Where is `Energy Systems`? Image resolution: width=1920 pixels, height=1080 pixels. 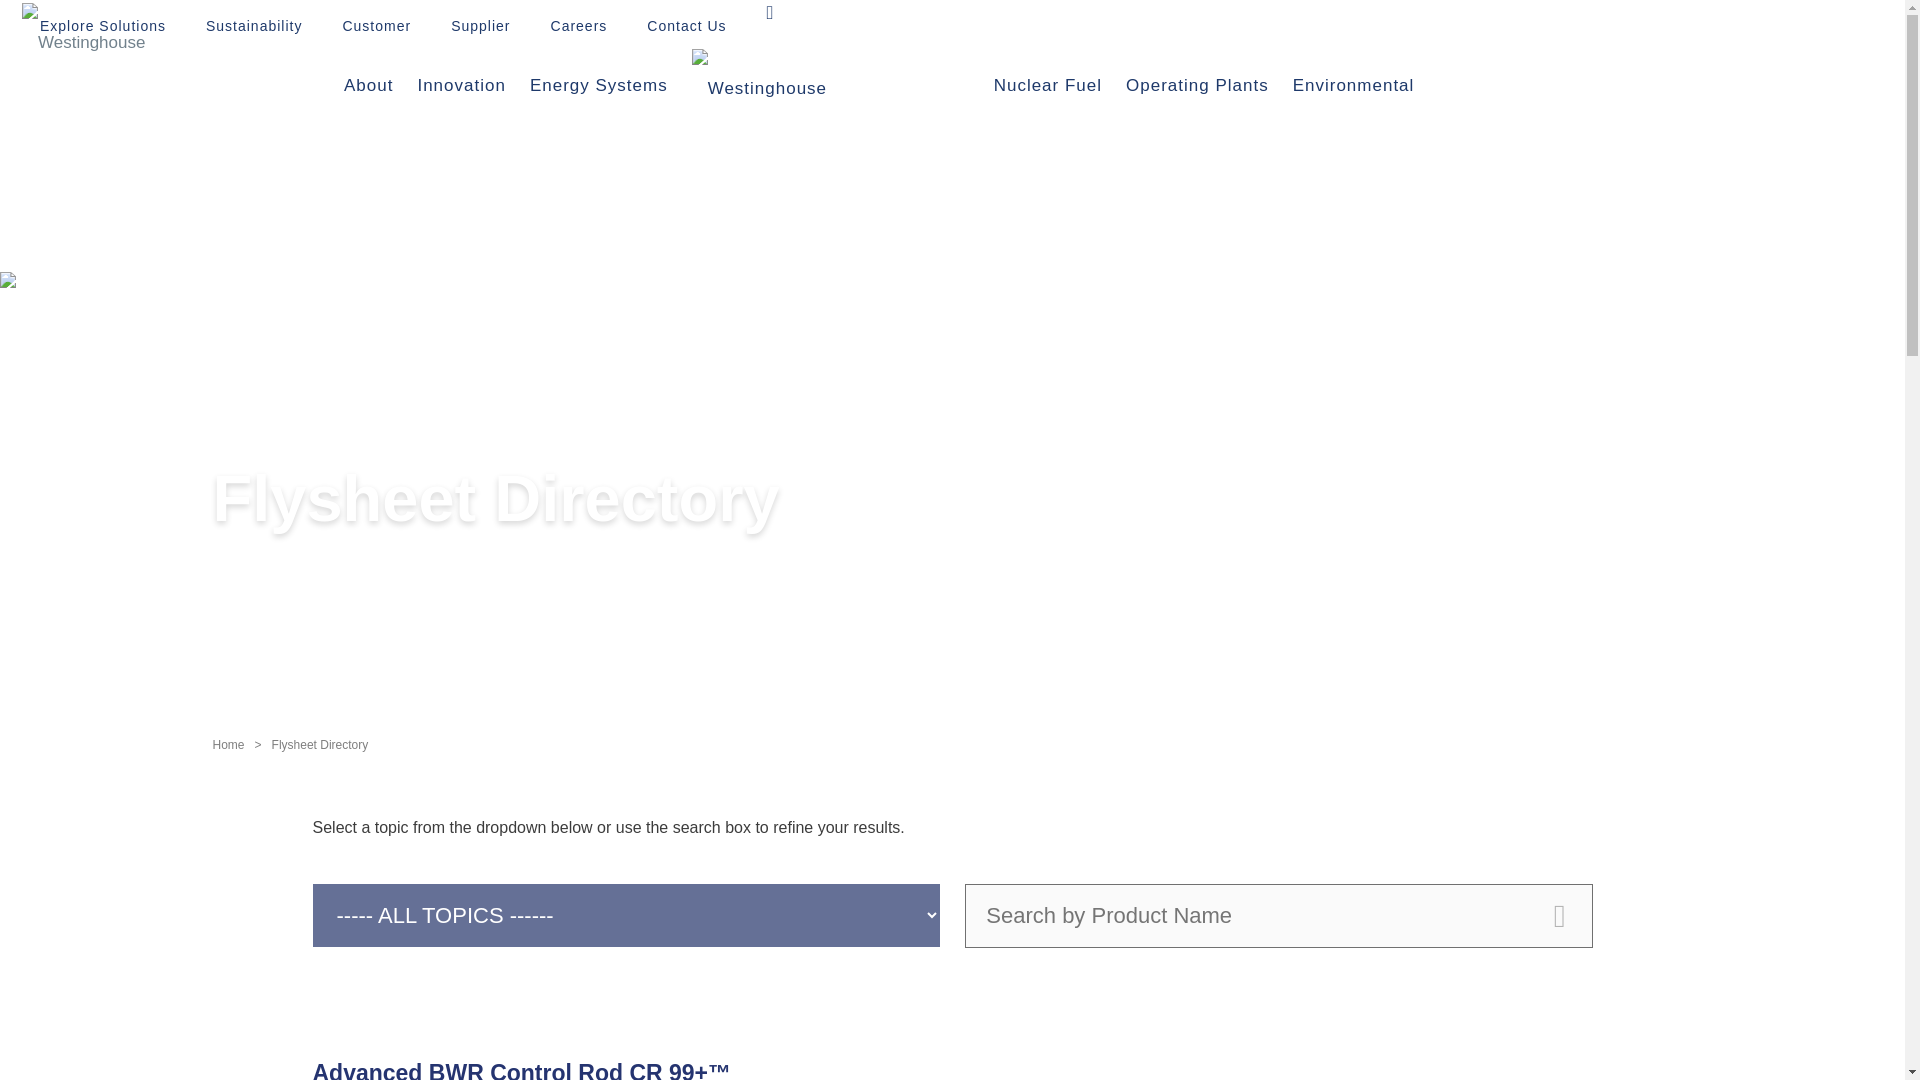 Energy Systems is located at coordinates (598, 91).